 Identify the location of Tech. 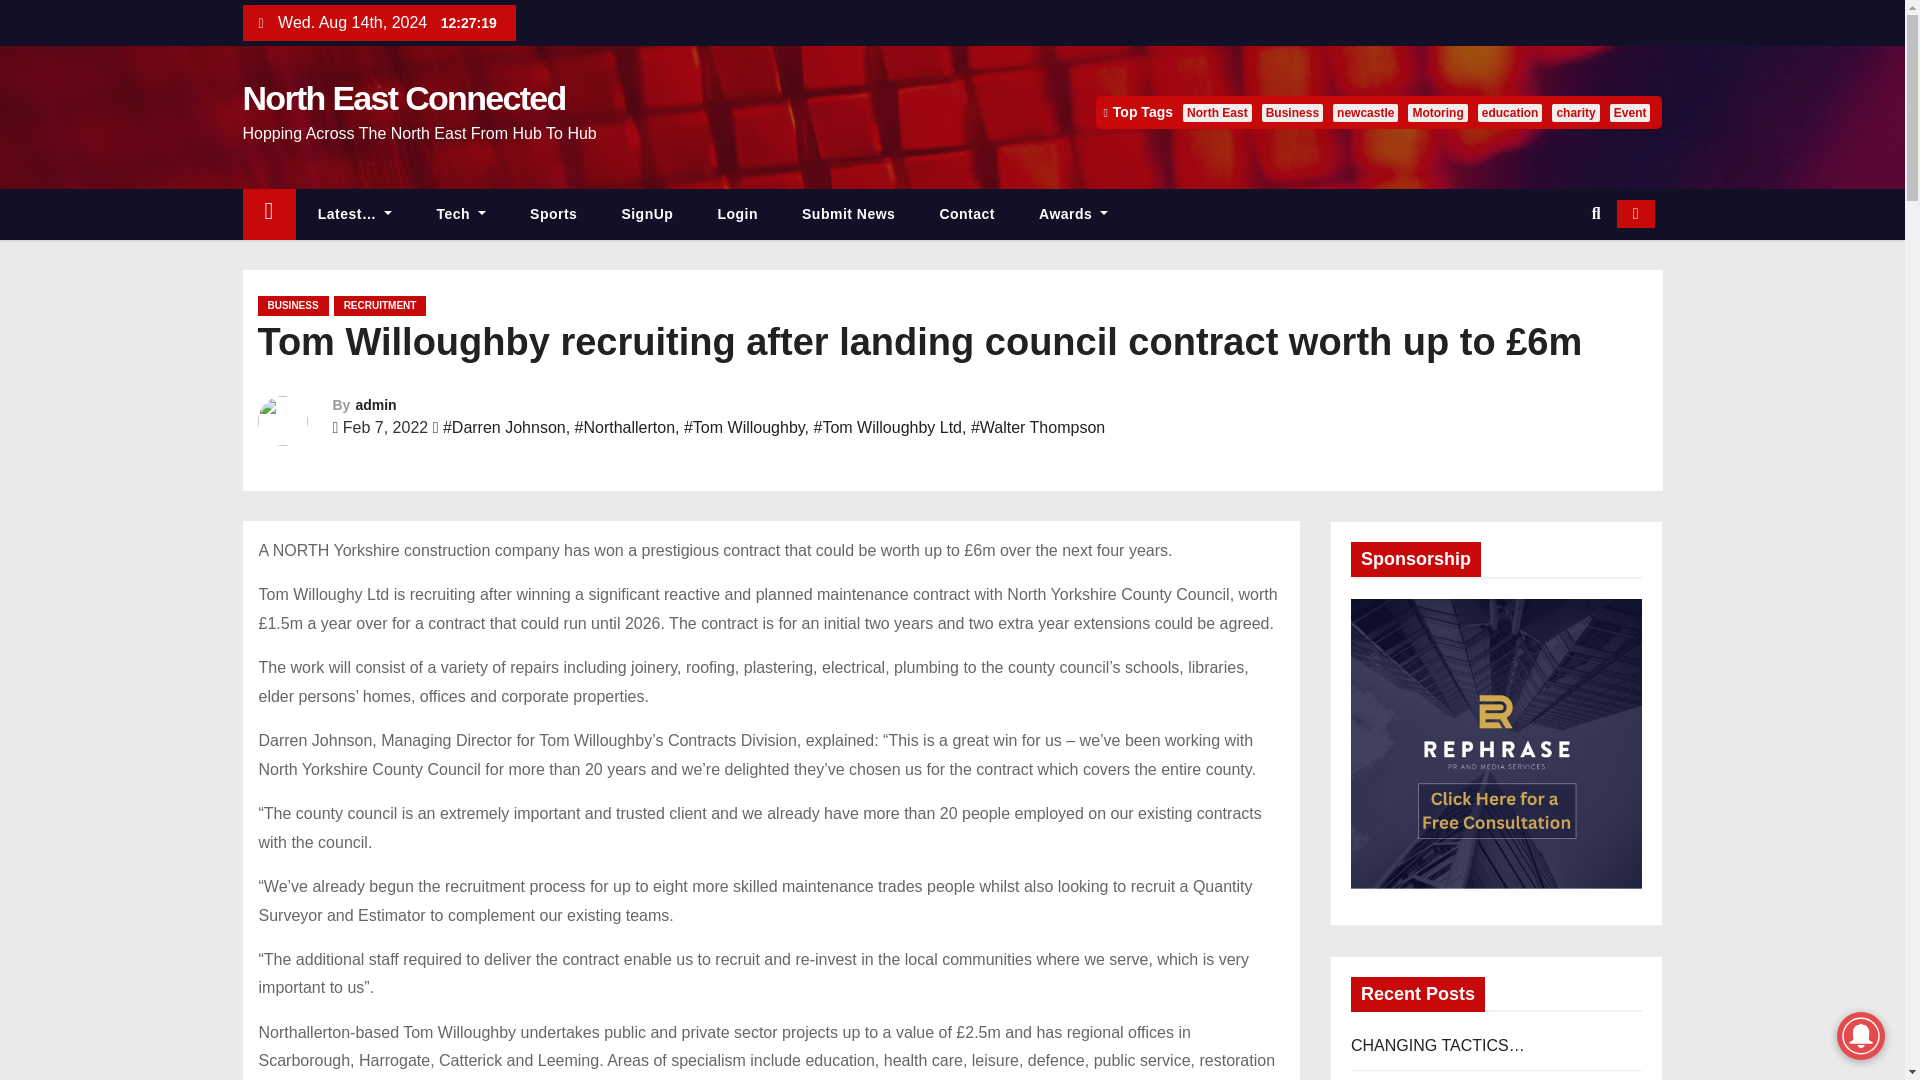
(461, 214).